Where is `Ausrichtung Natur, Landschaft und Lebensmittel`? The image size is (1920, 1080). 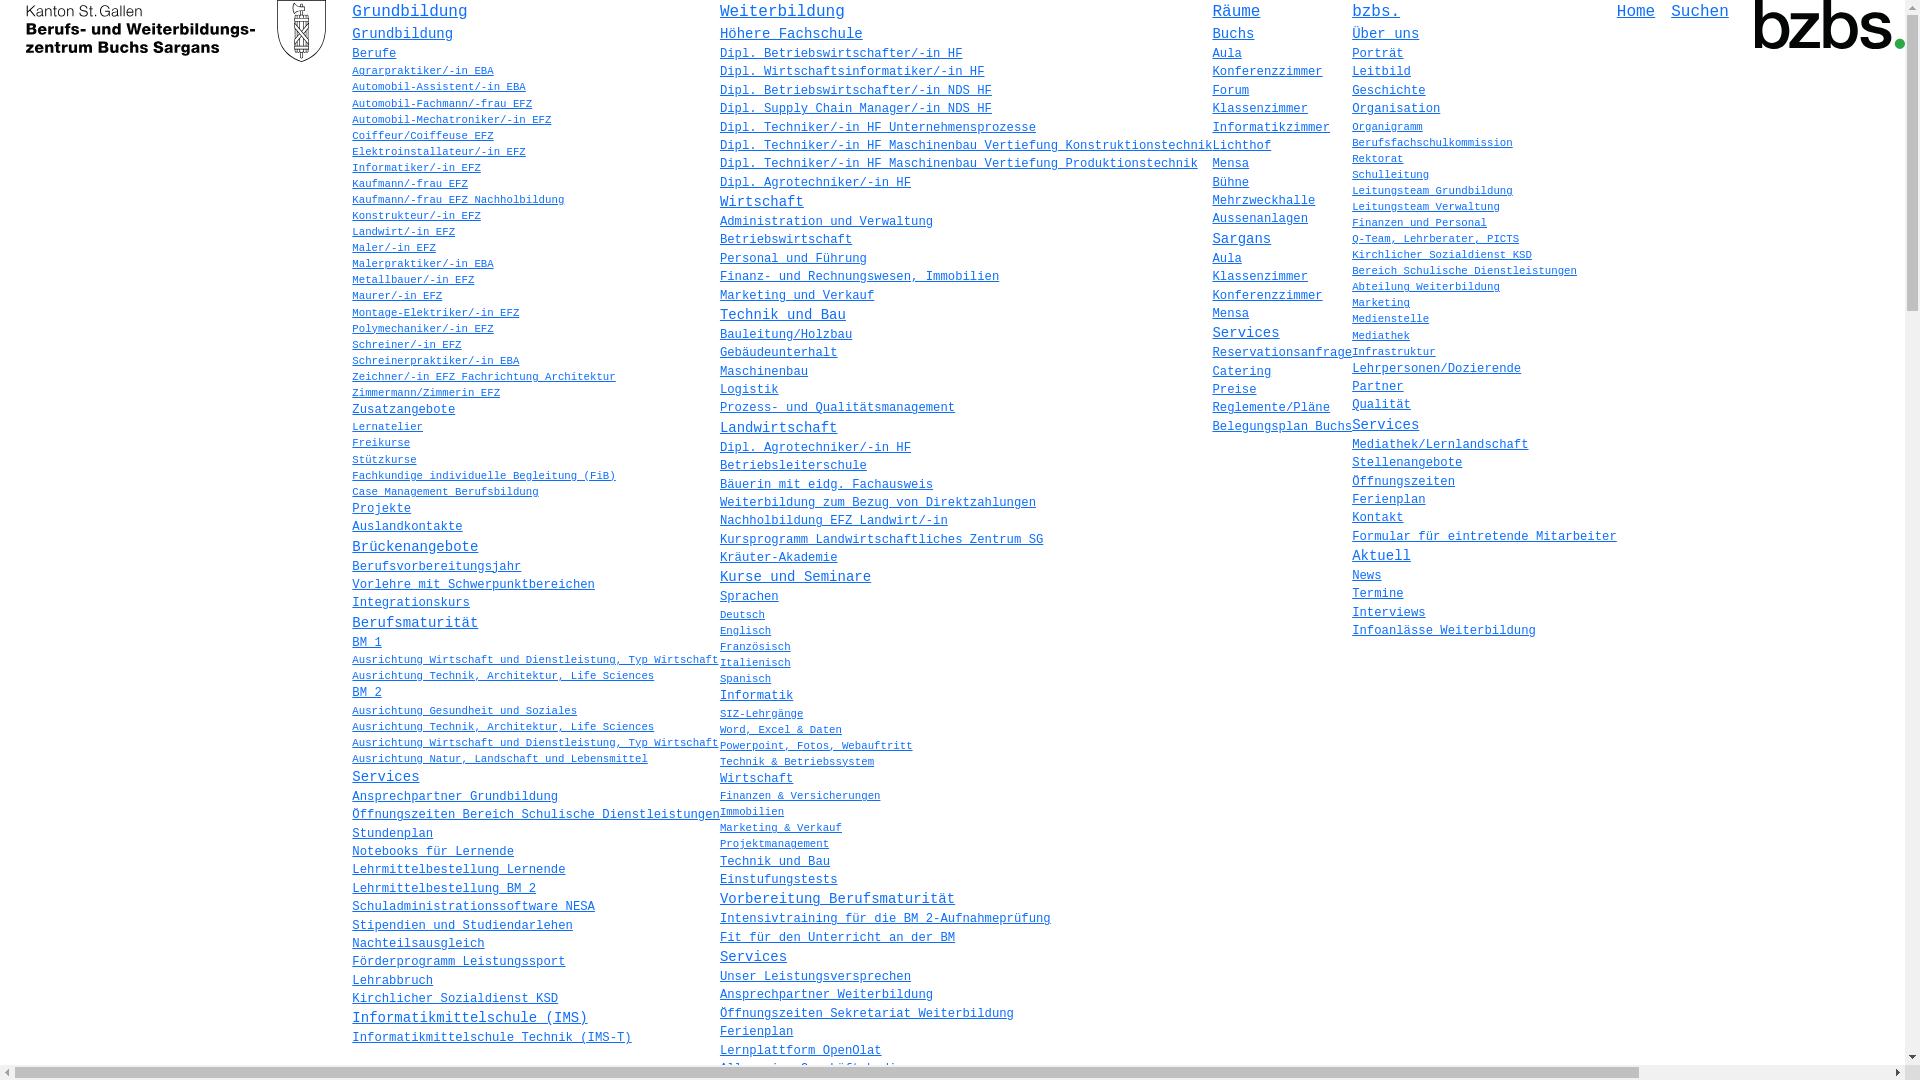
Ausrichtung Natur, Landschaft und Lebensmittel is located at coordinates (500, 759).